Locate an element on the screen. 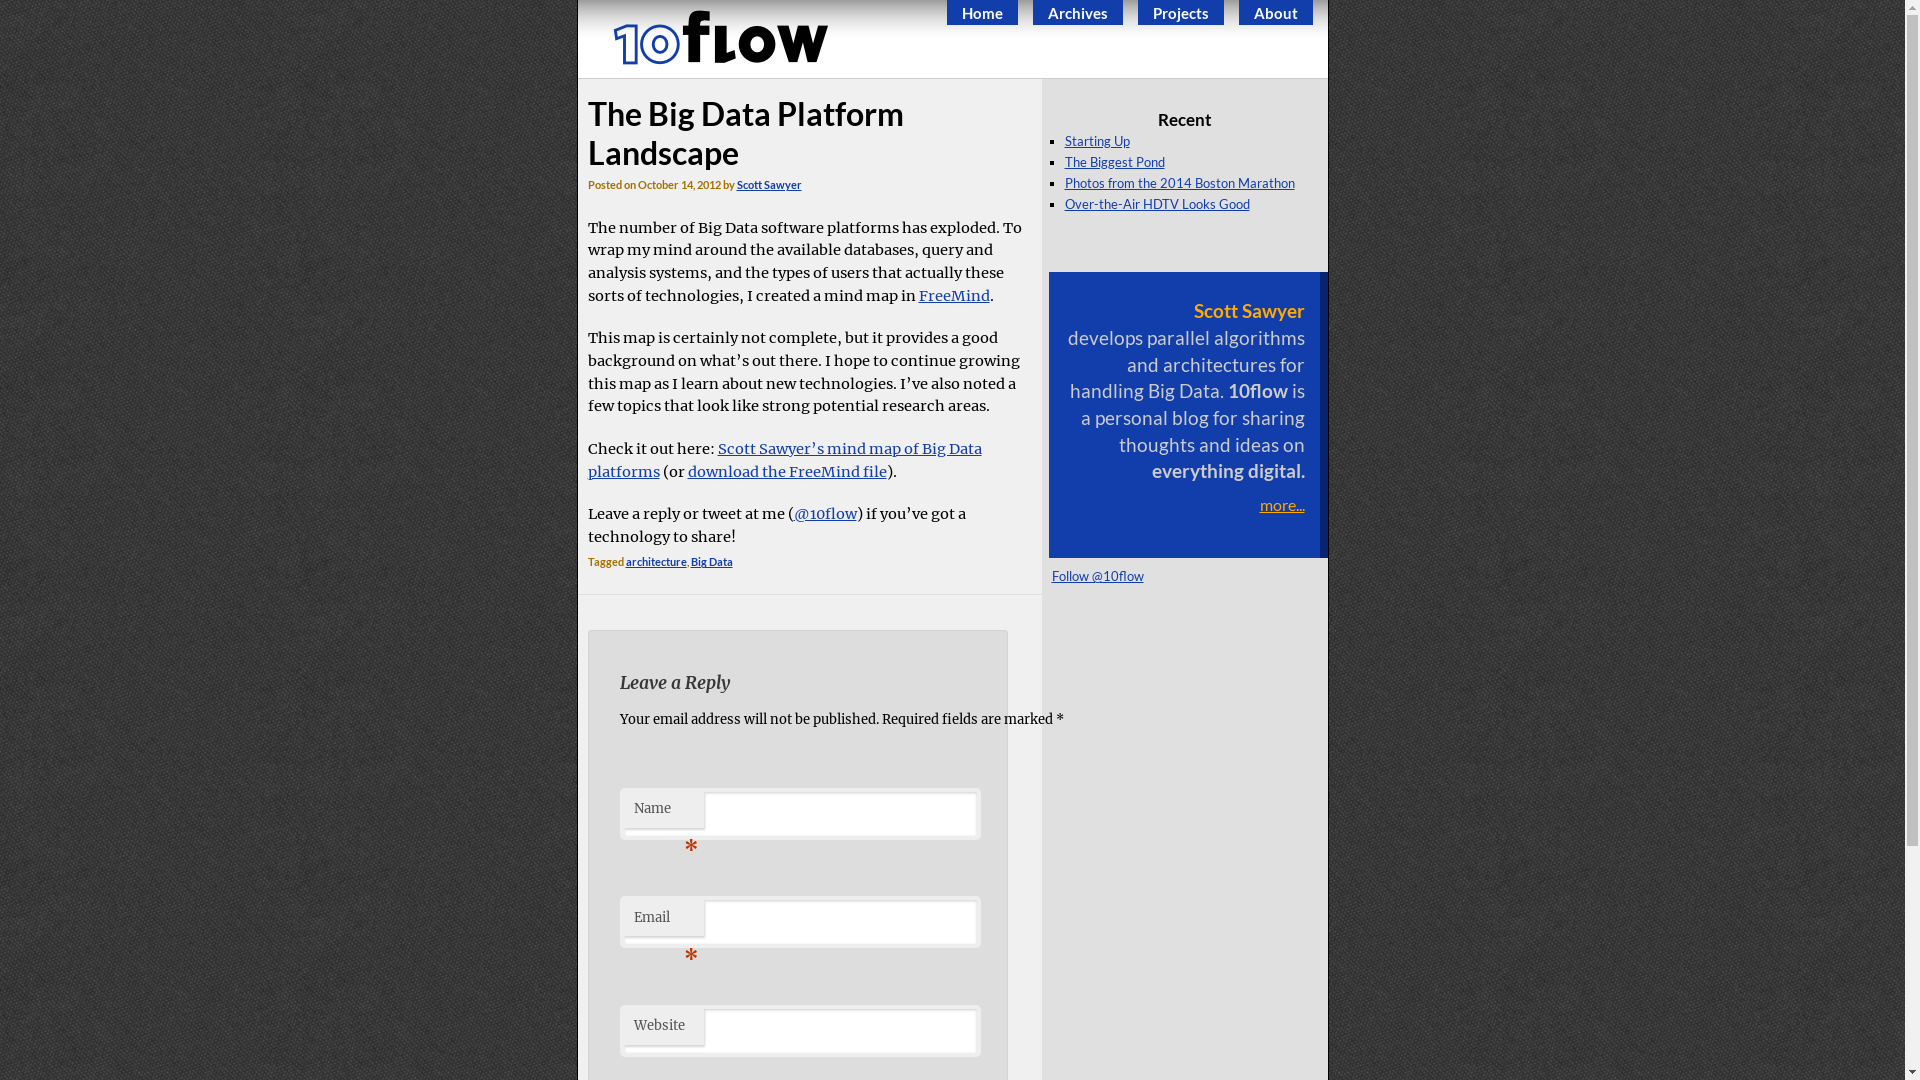  Big Data is located at coordinates (711, 562).